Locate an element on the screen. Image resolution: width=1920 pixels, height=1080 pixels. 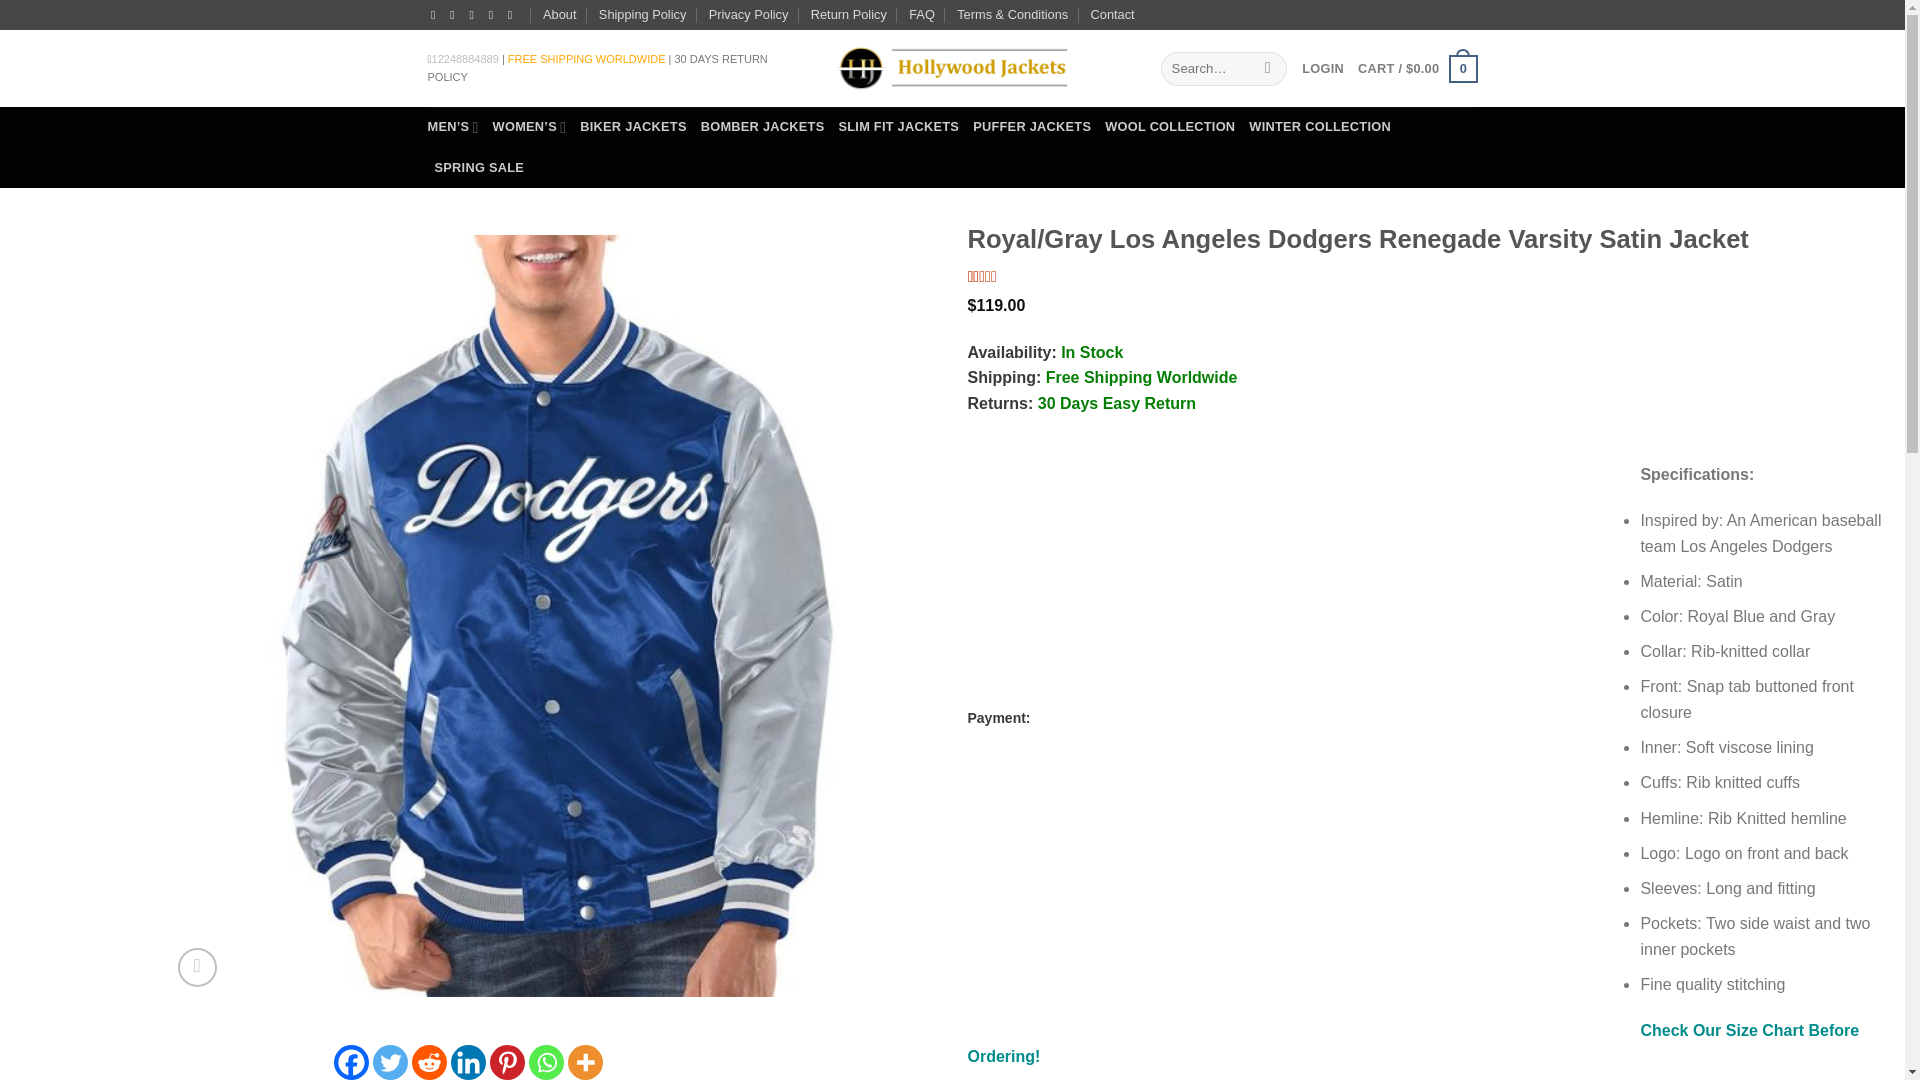
Zoom is located at coordinates (197, 968).